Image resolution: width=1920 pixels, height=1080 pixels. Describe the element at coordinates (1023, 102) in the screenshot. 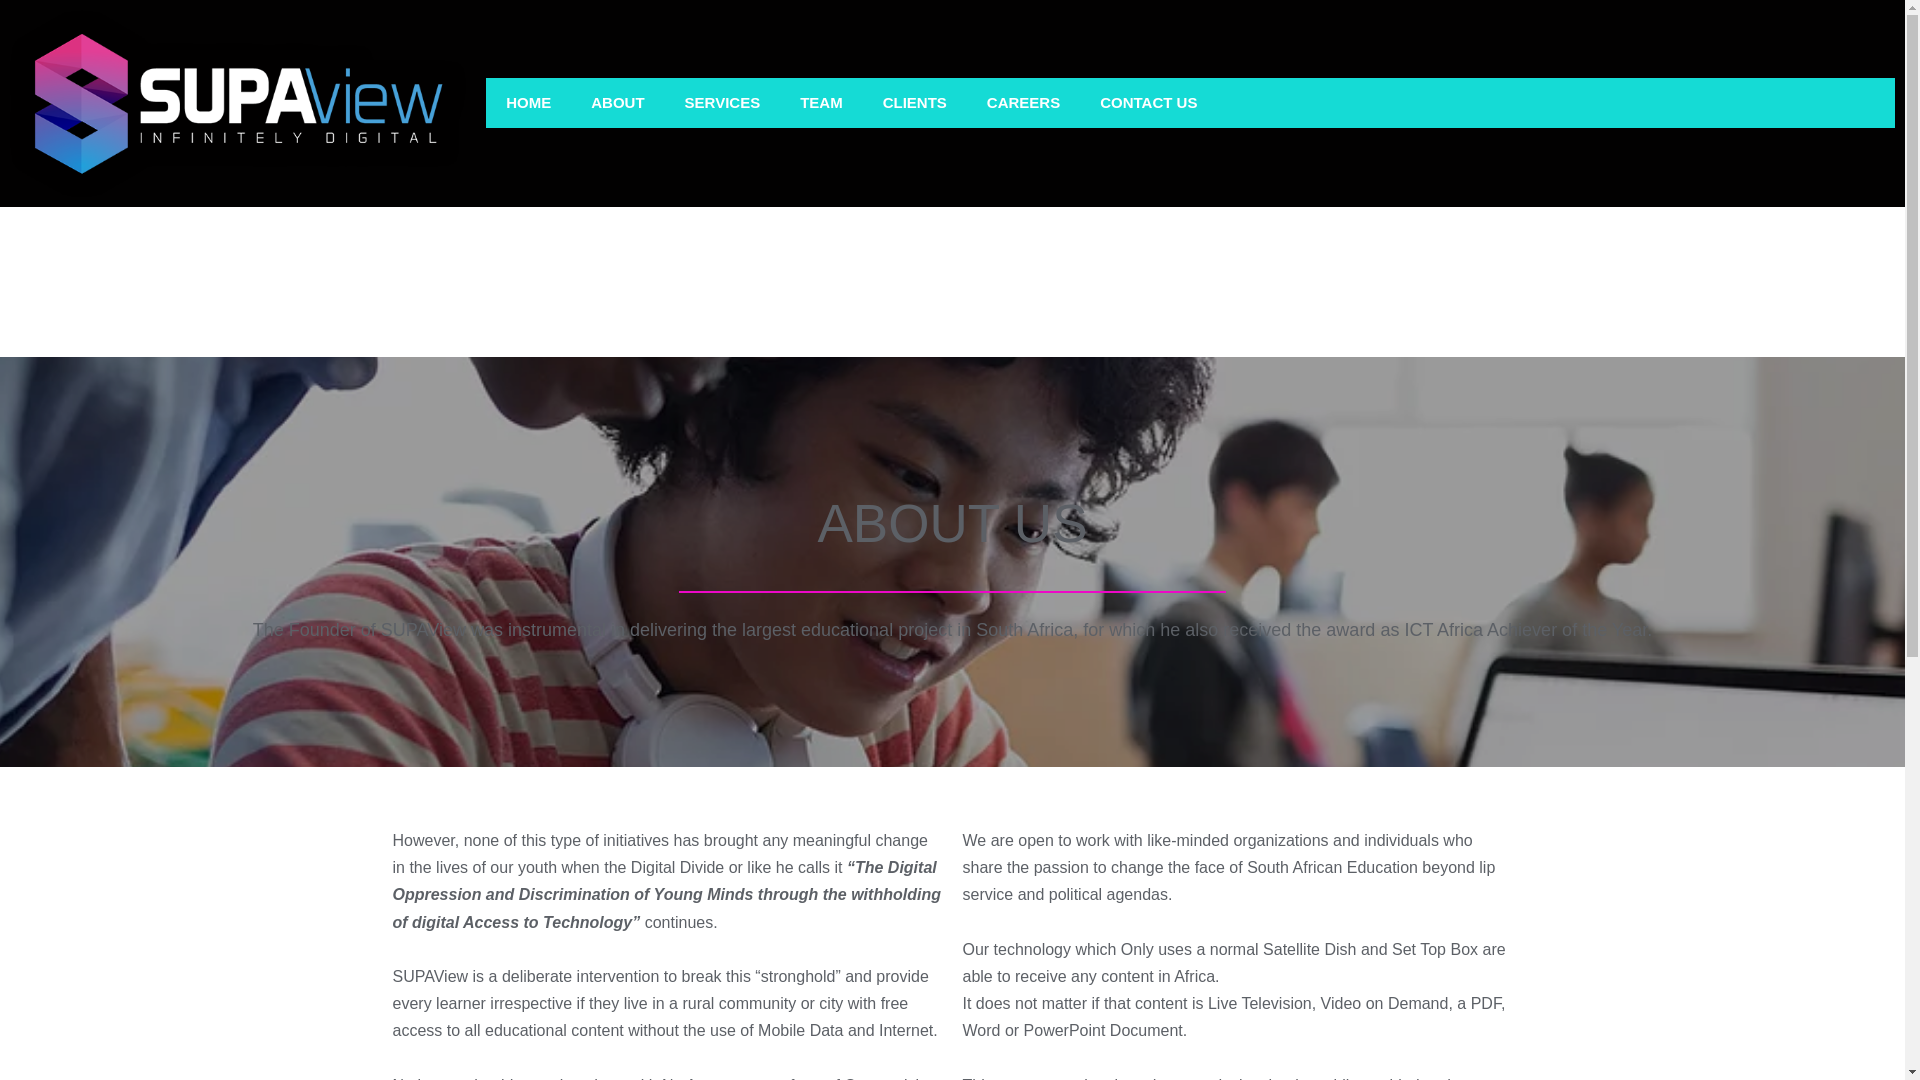

I see `CAREERS` at that location.